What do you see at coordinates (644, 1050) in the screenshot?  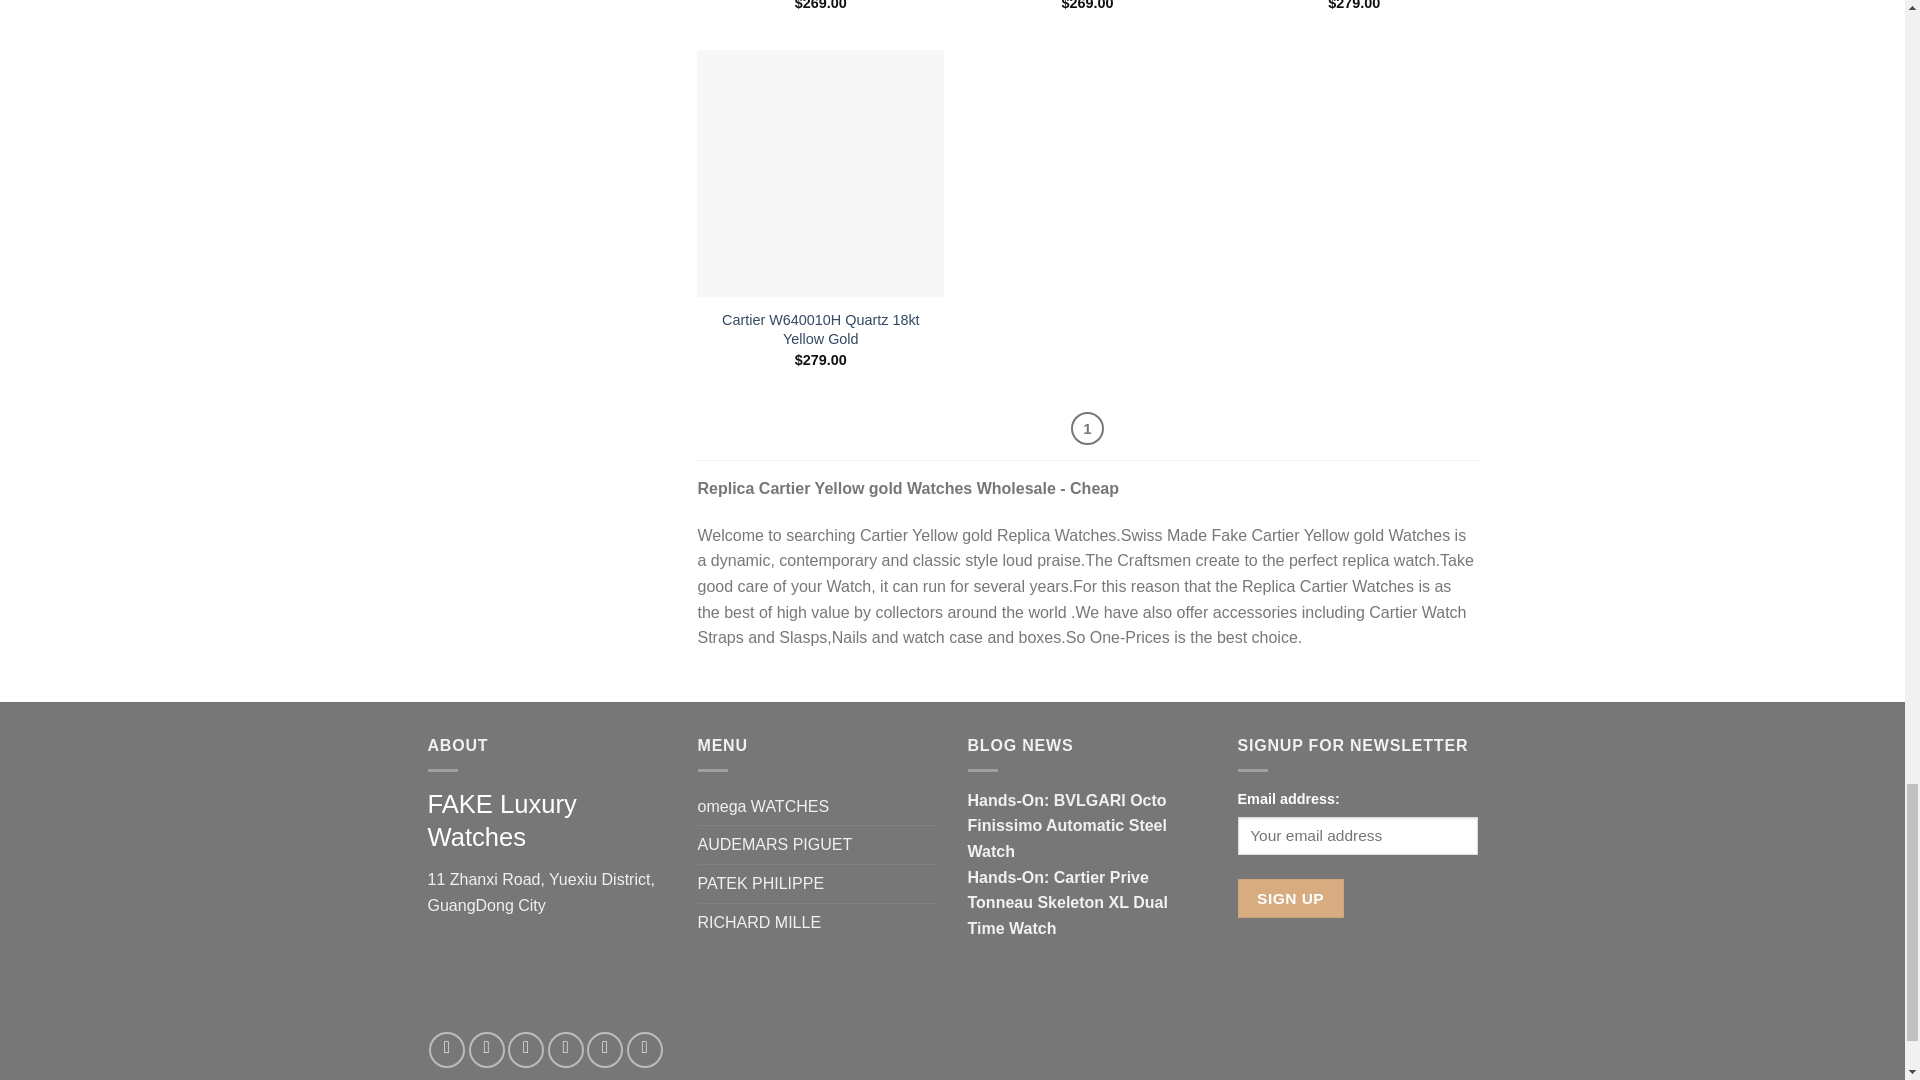 I see `Follow on YouTube` at bounding box center [644, 1050].